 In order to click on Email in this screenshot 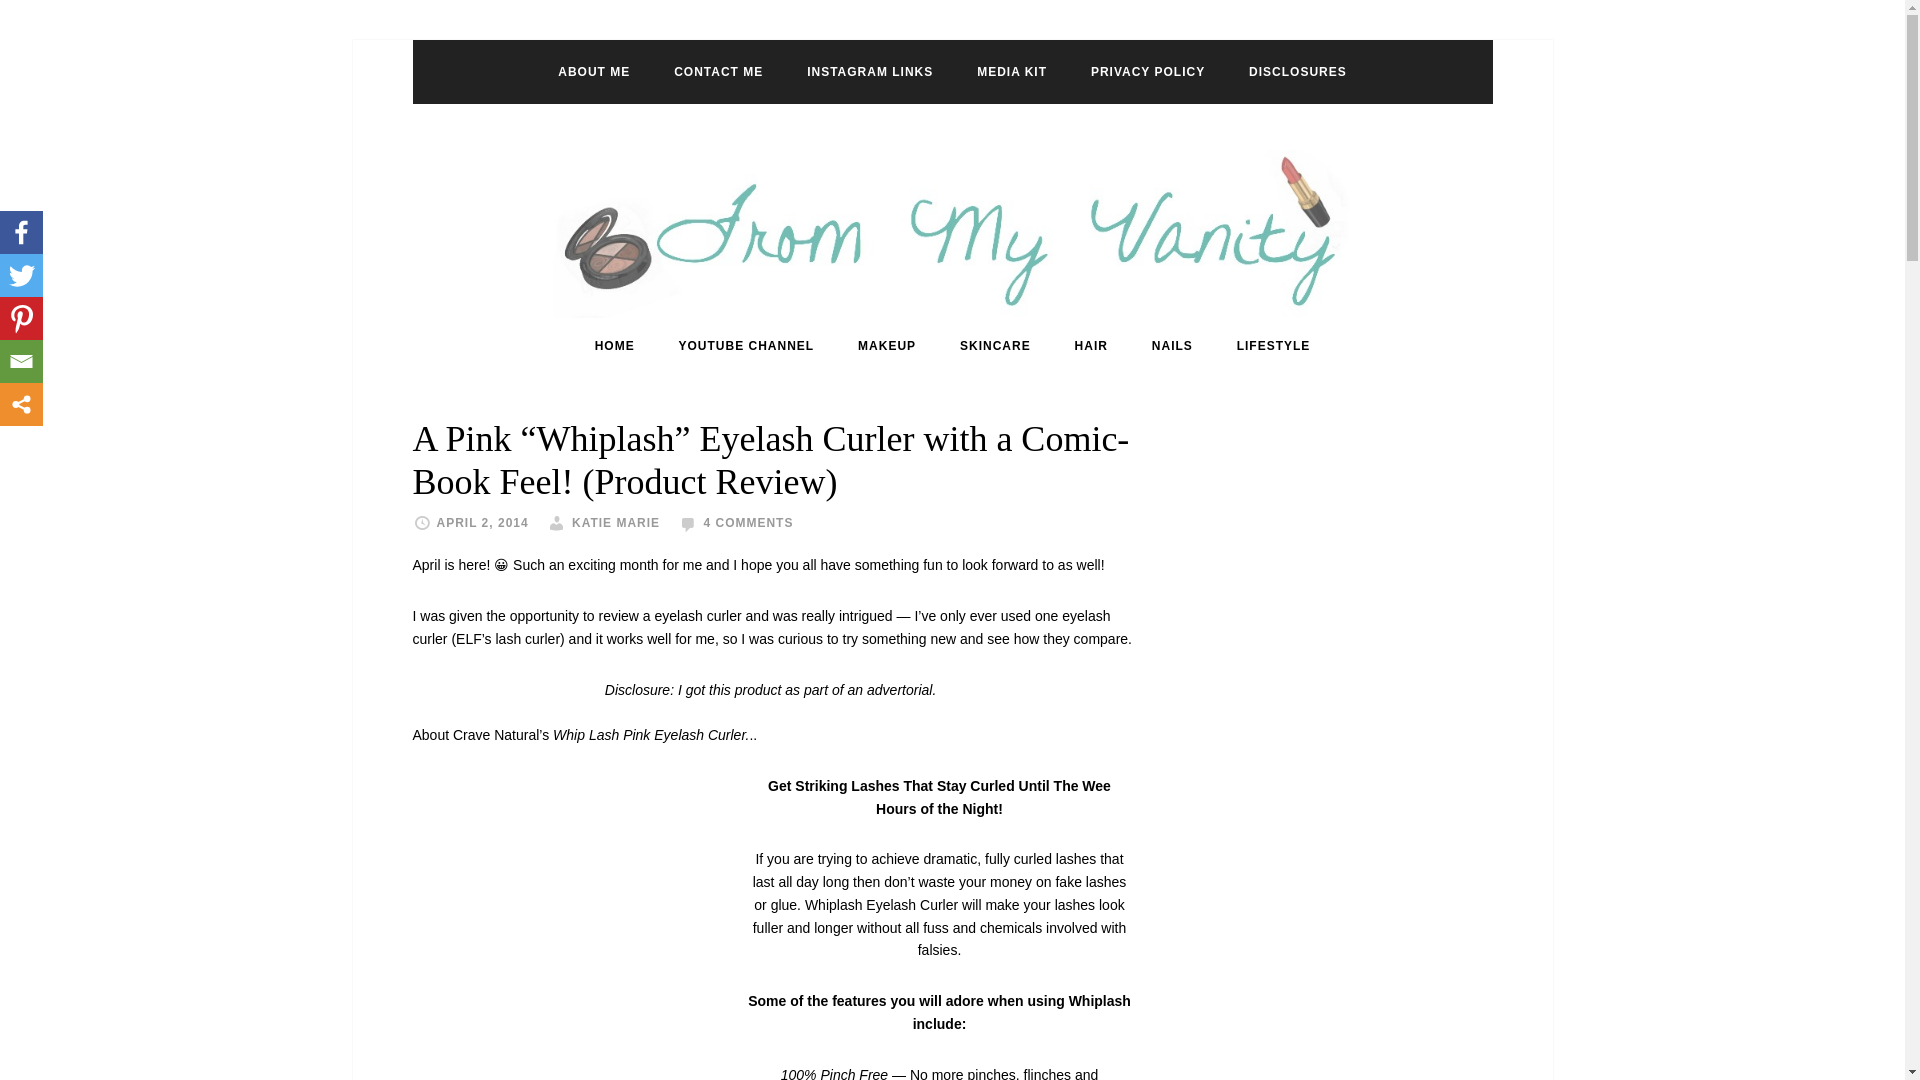, I will do `click(21, 362)`.